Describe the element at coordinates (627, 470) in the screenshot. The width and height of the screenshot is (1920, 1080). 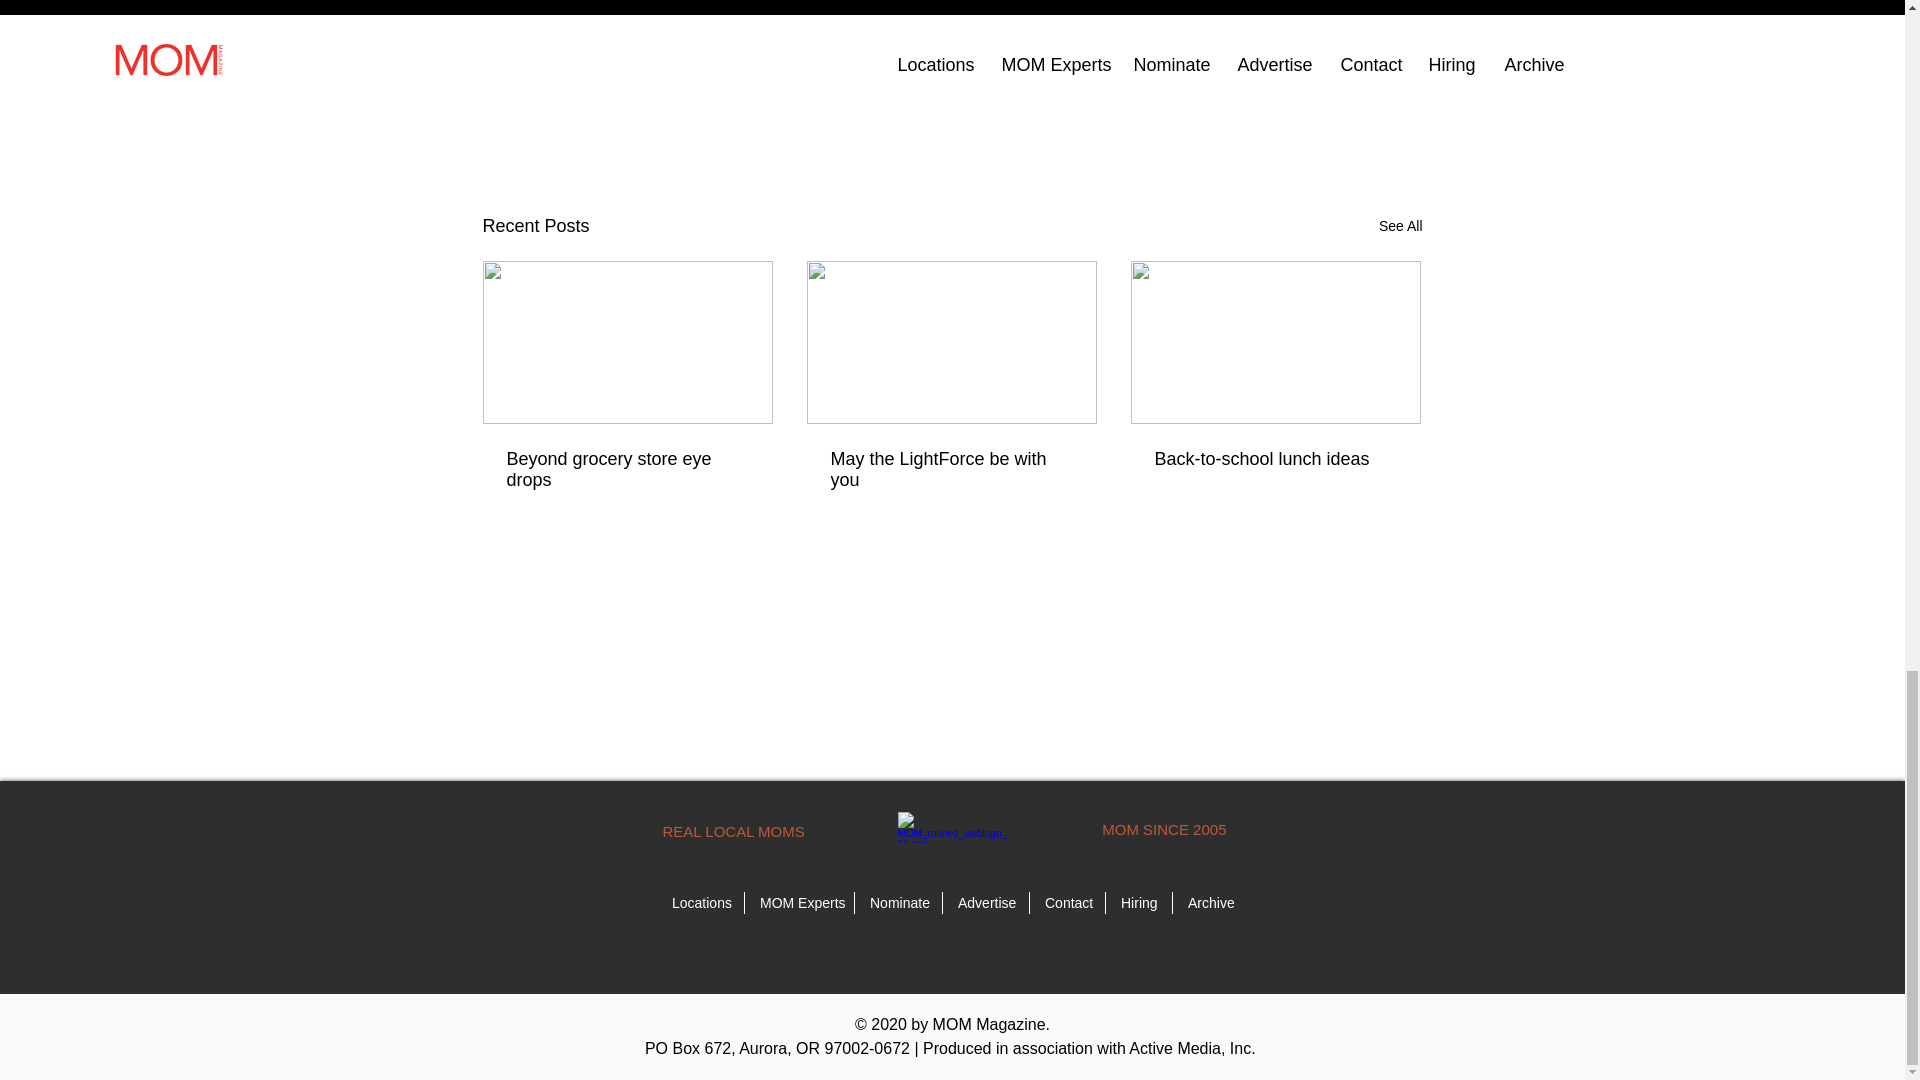
I see `Beyond grocery store eye drops` at that location.